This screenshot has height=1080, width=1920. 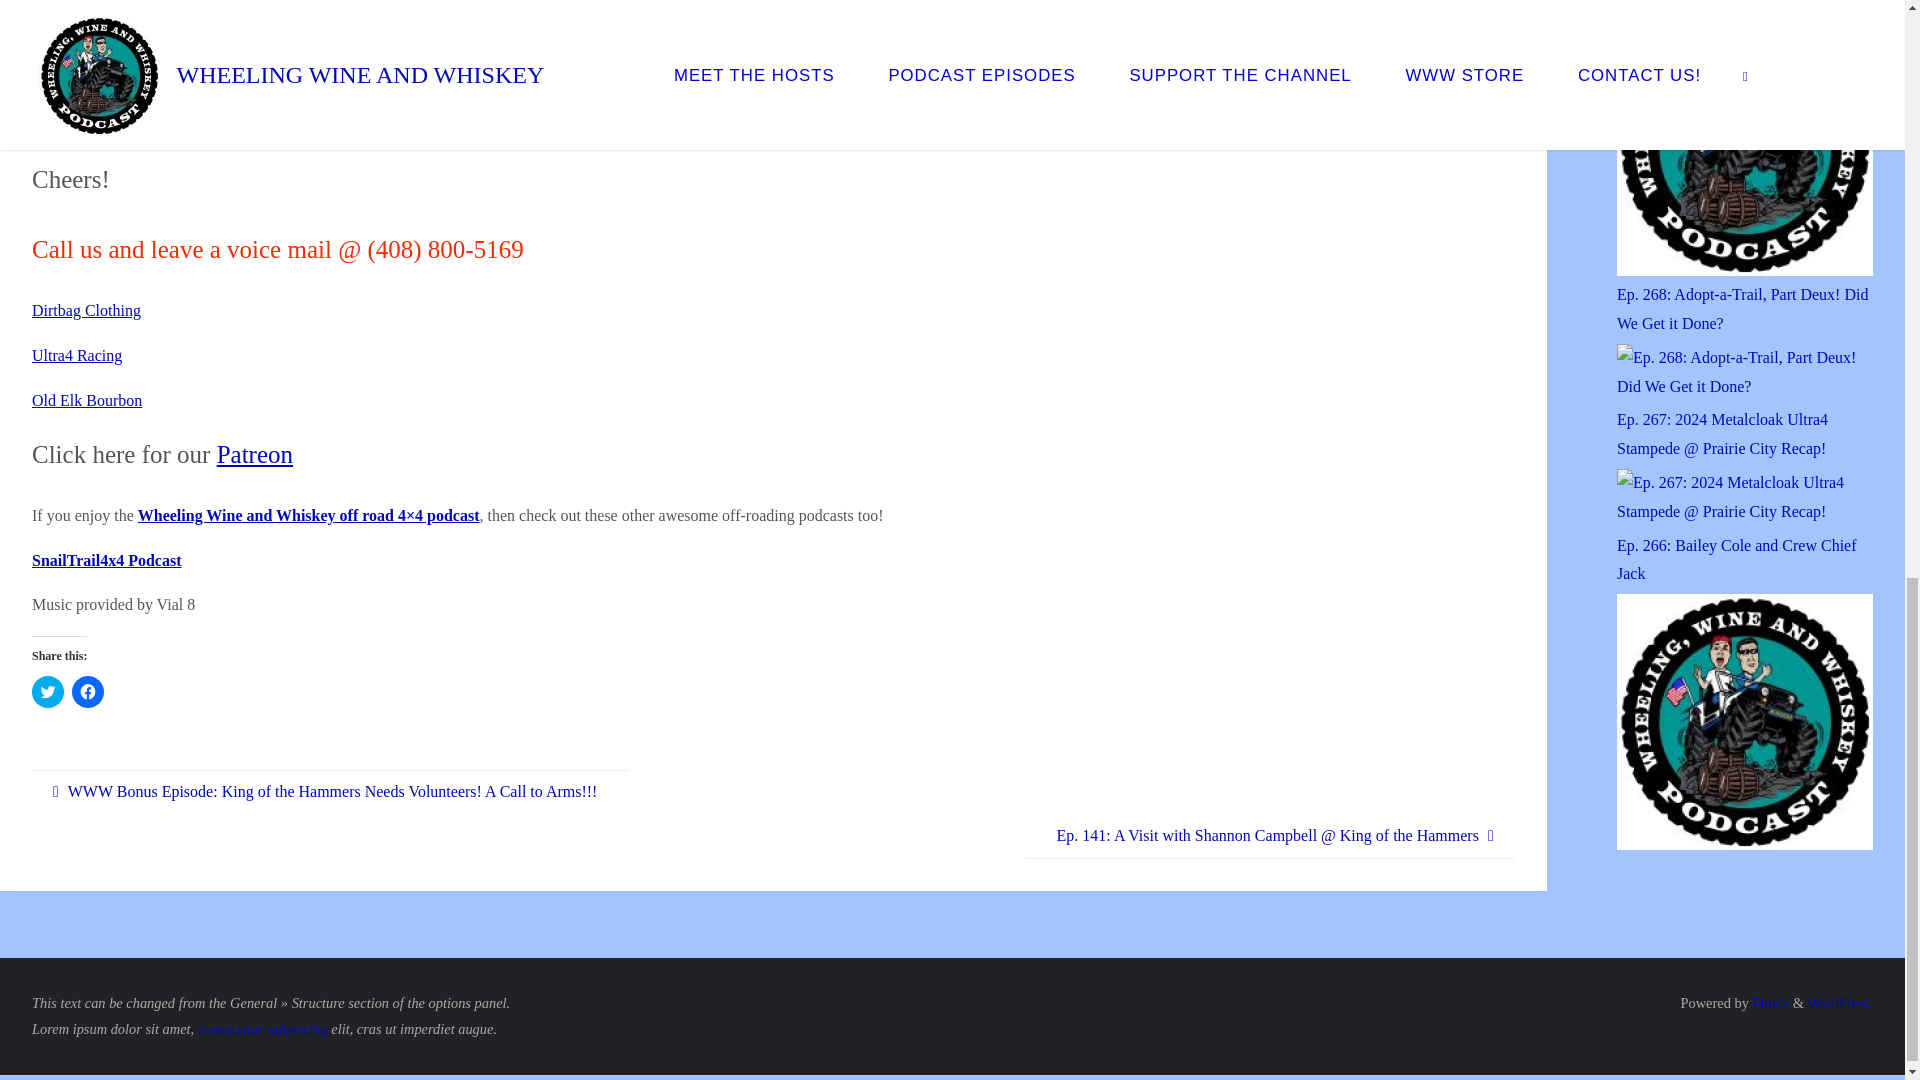 What do you see at coordinates (254, 454) in the screenshot?
I see `Patreon` at bounding box center [254, 454].